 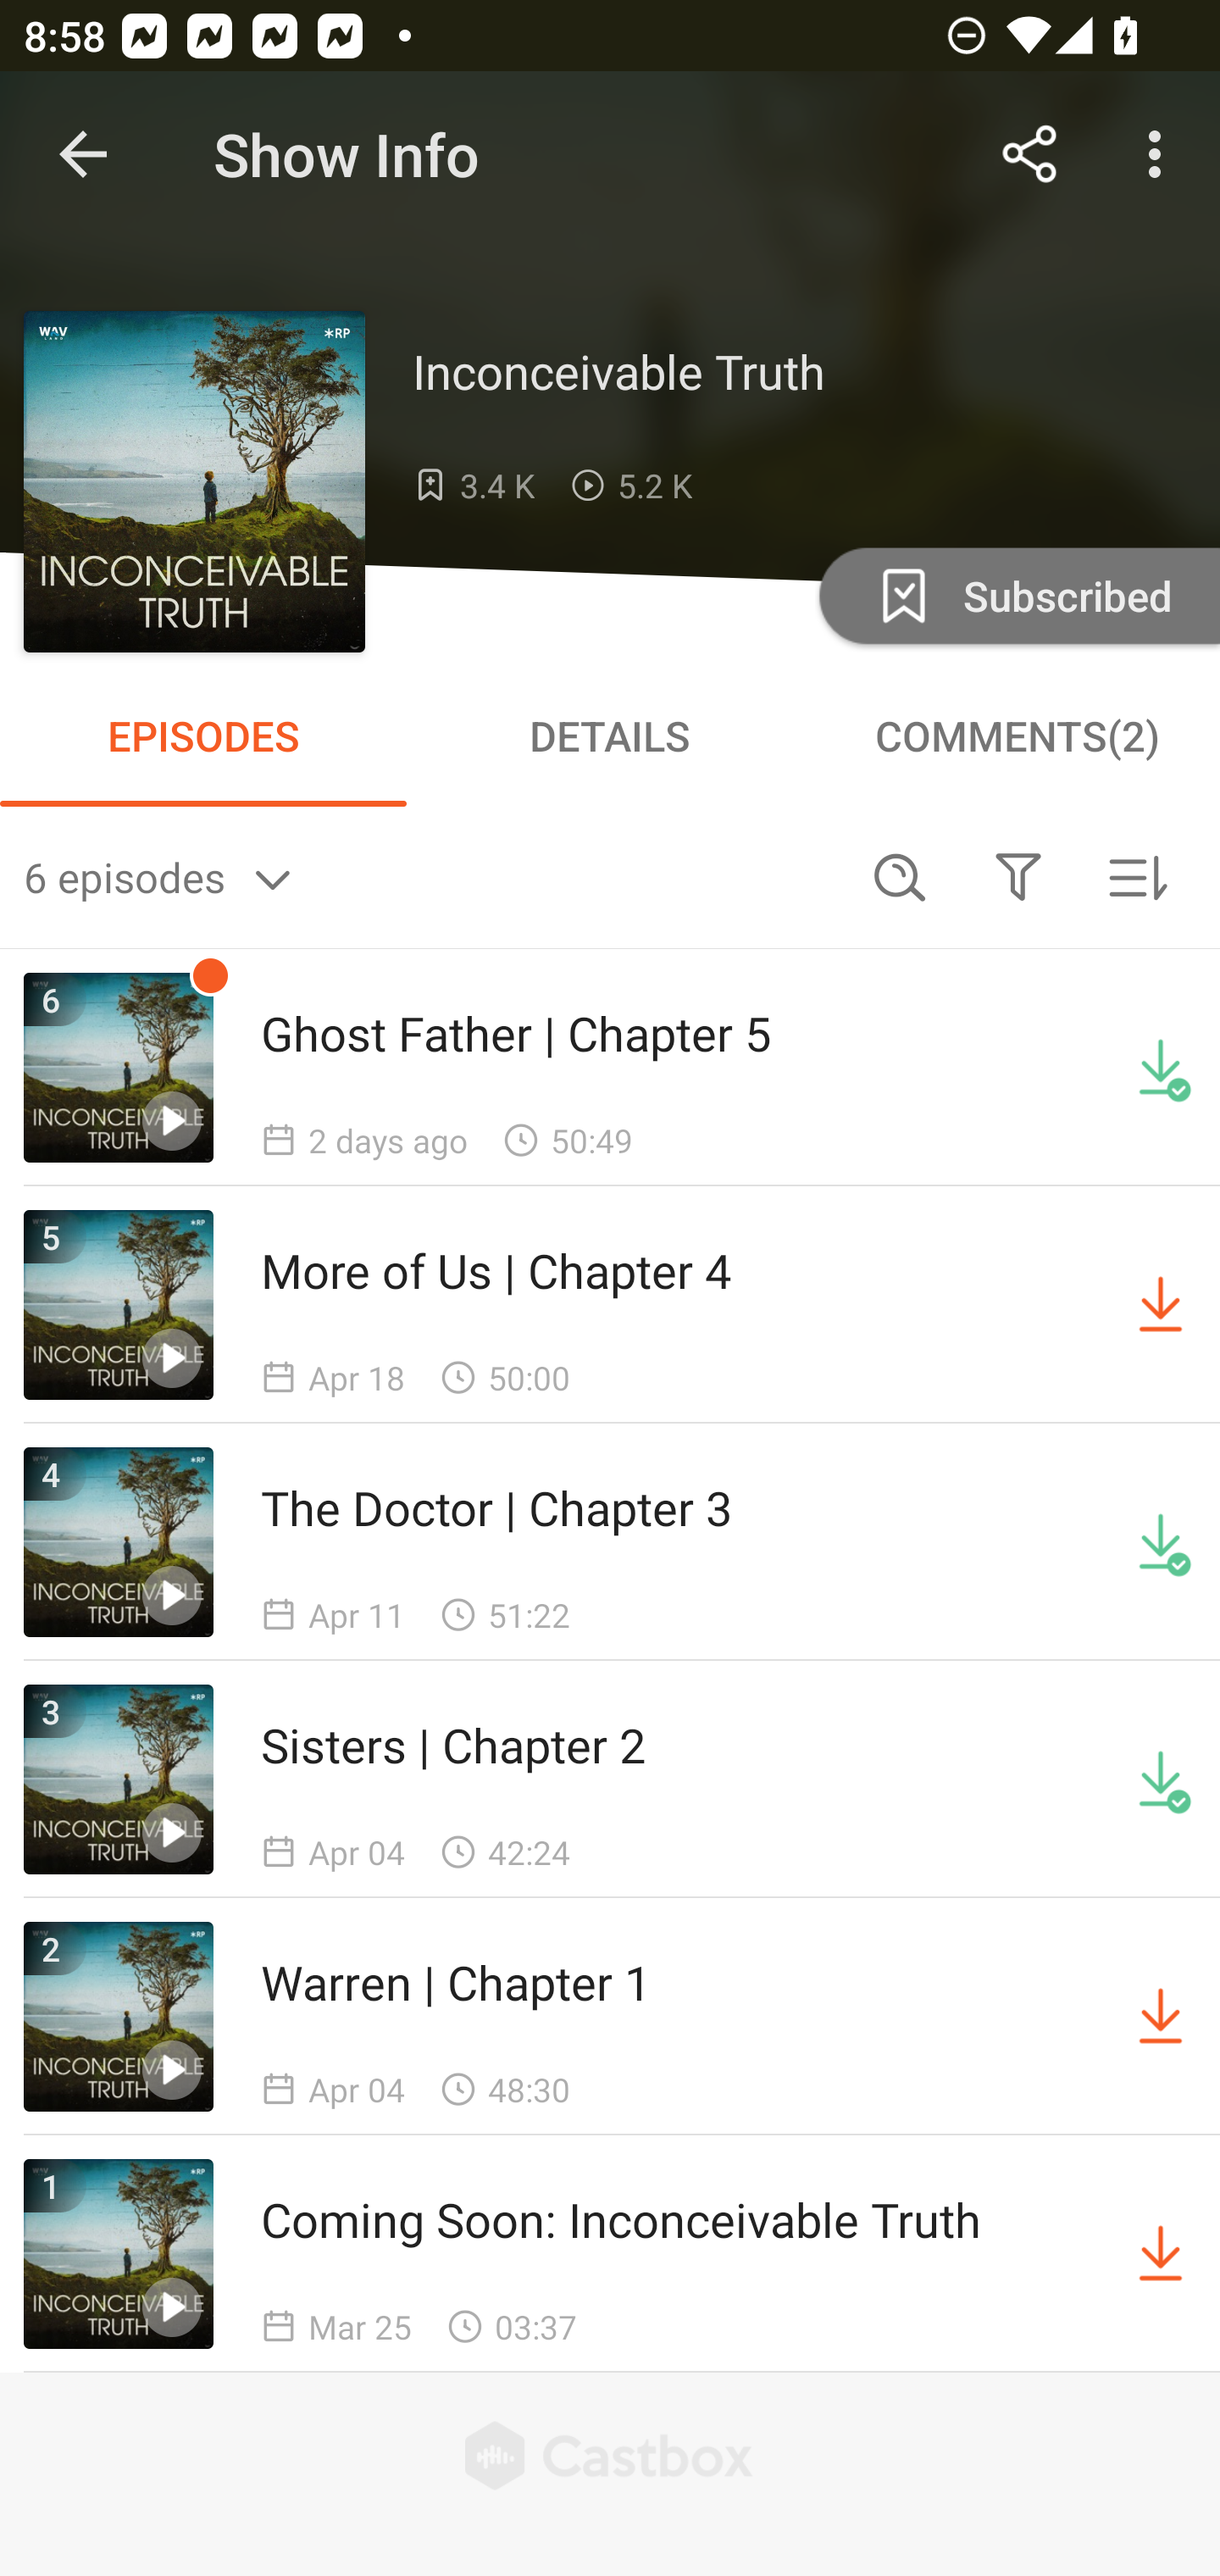 I want to click on Download, so click(x=1161, y=2254).